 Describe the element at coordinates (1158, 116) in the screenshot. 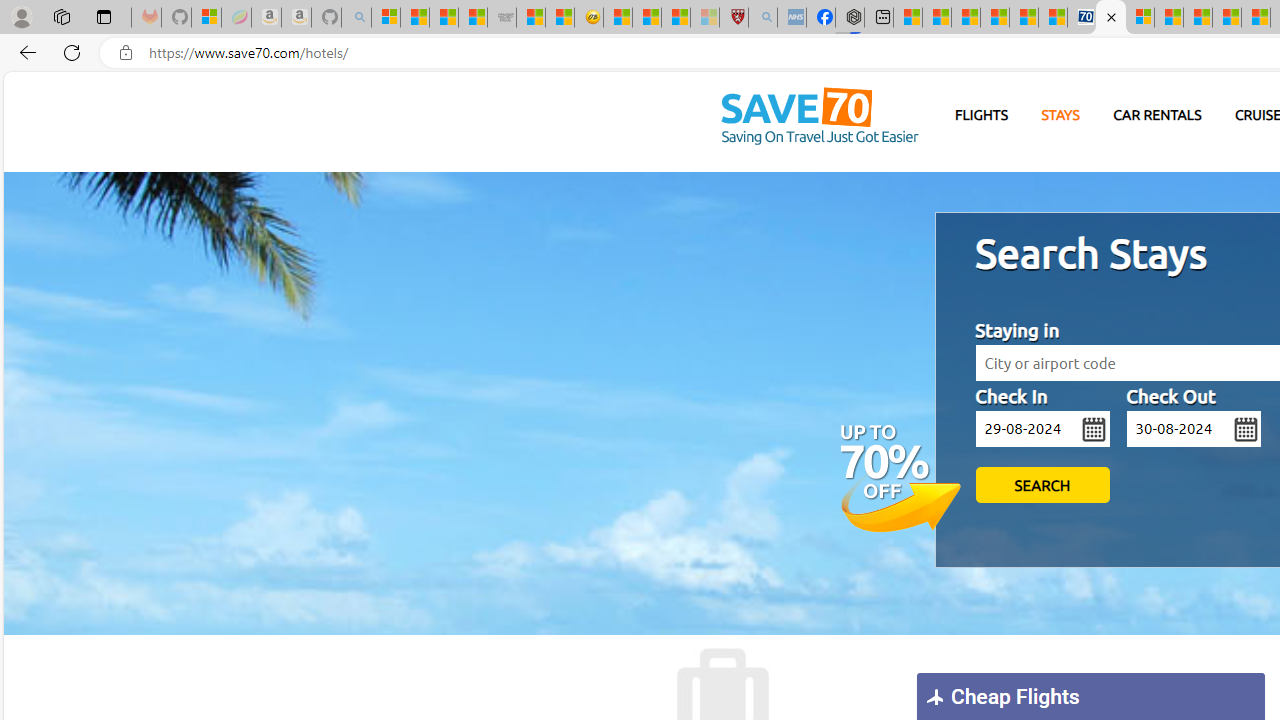

I see `CAR RENTALS` at that location.